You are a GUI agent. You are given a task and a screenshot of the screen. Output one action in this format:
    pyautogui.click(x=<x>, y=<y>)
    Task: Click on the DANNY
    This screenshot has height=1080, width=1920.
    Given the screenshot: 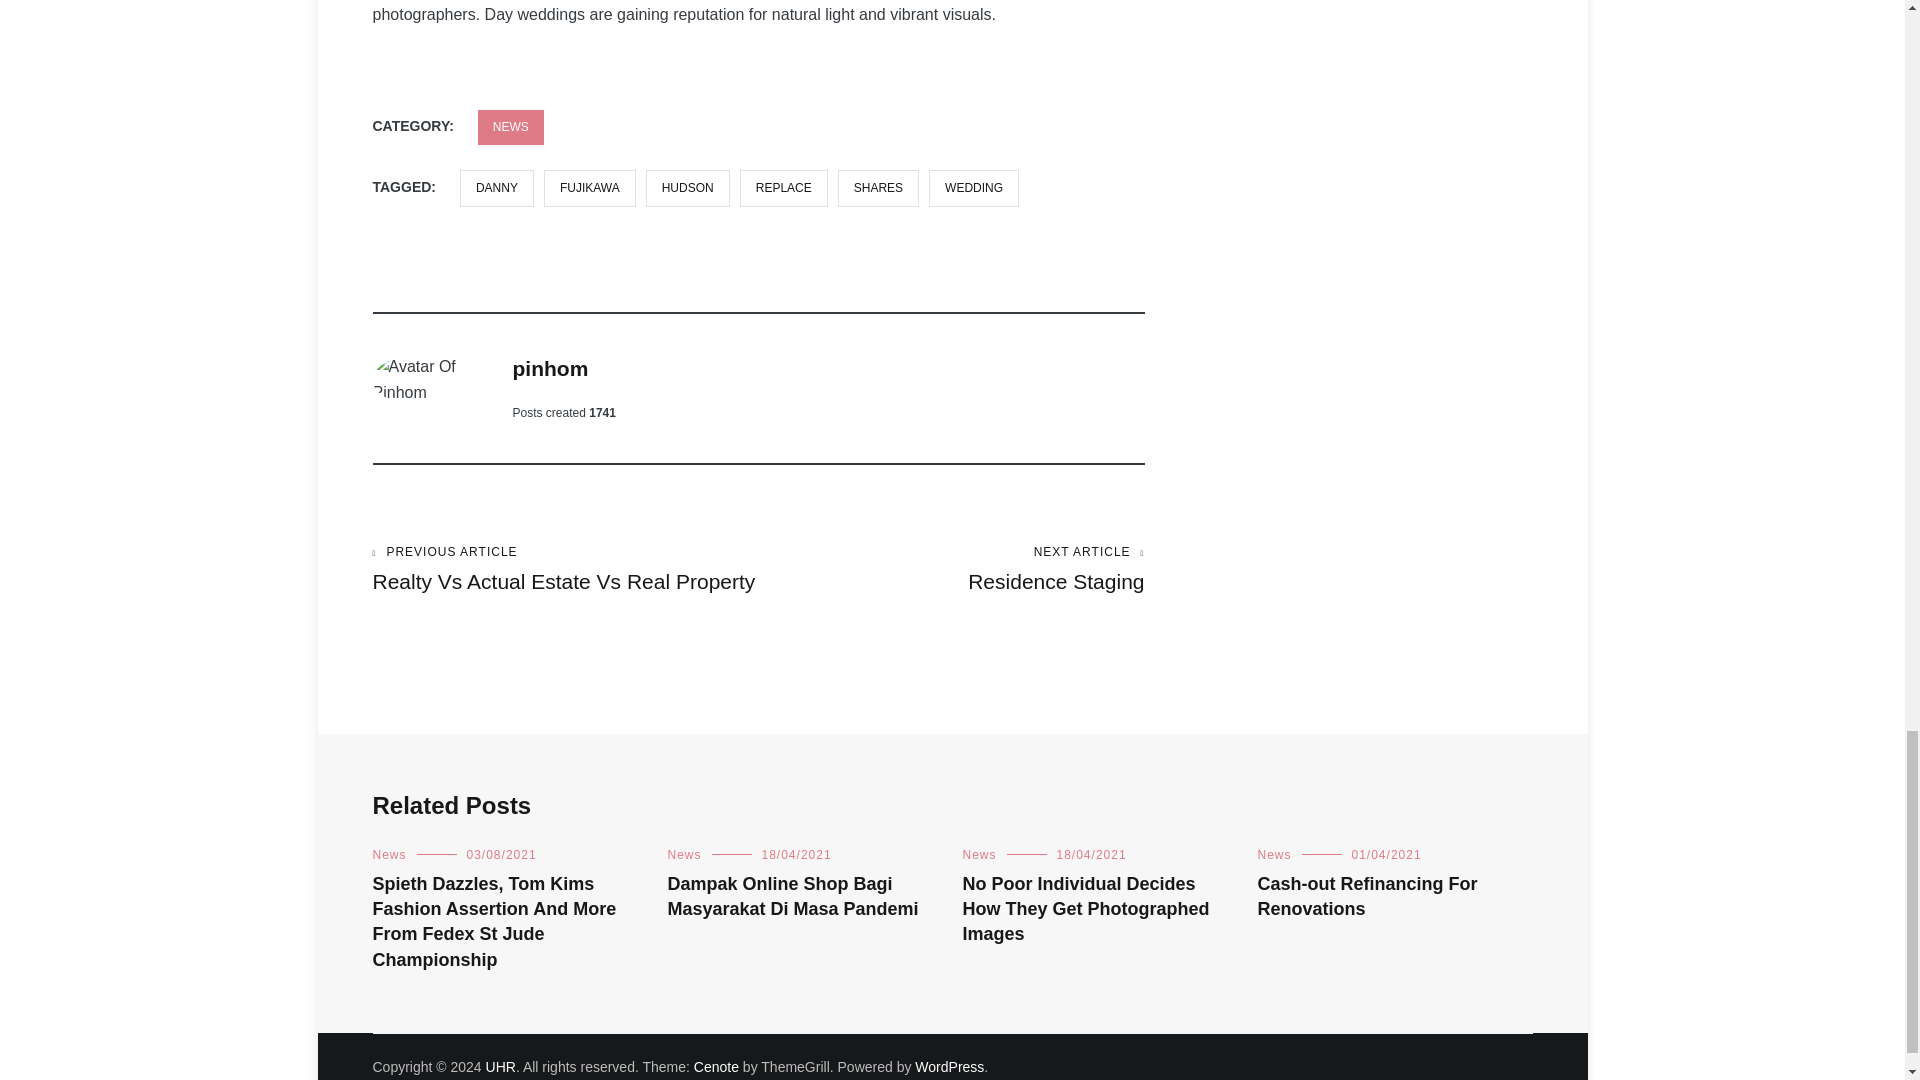 What is the action you would take?
    pyautogui.click(x=589, y=188)
    